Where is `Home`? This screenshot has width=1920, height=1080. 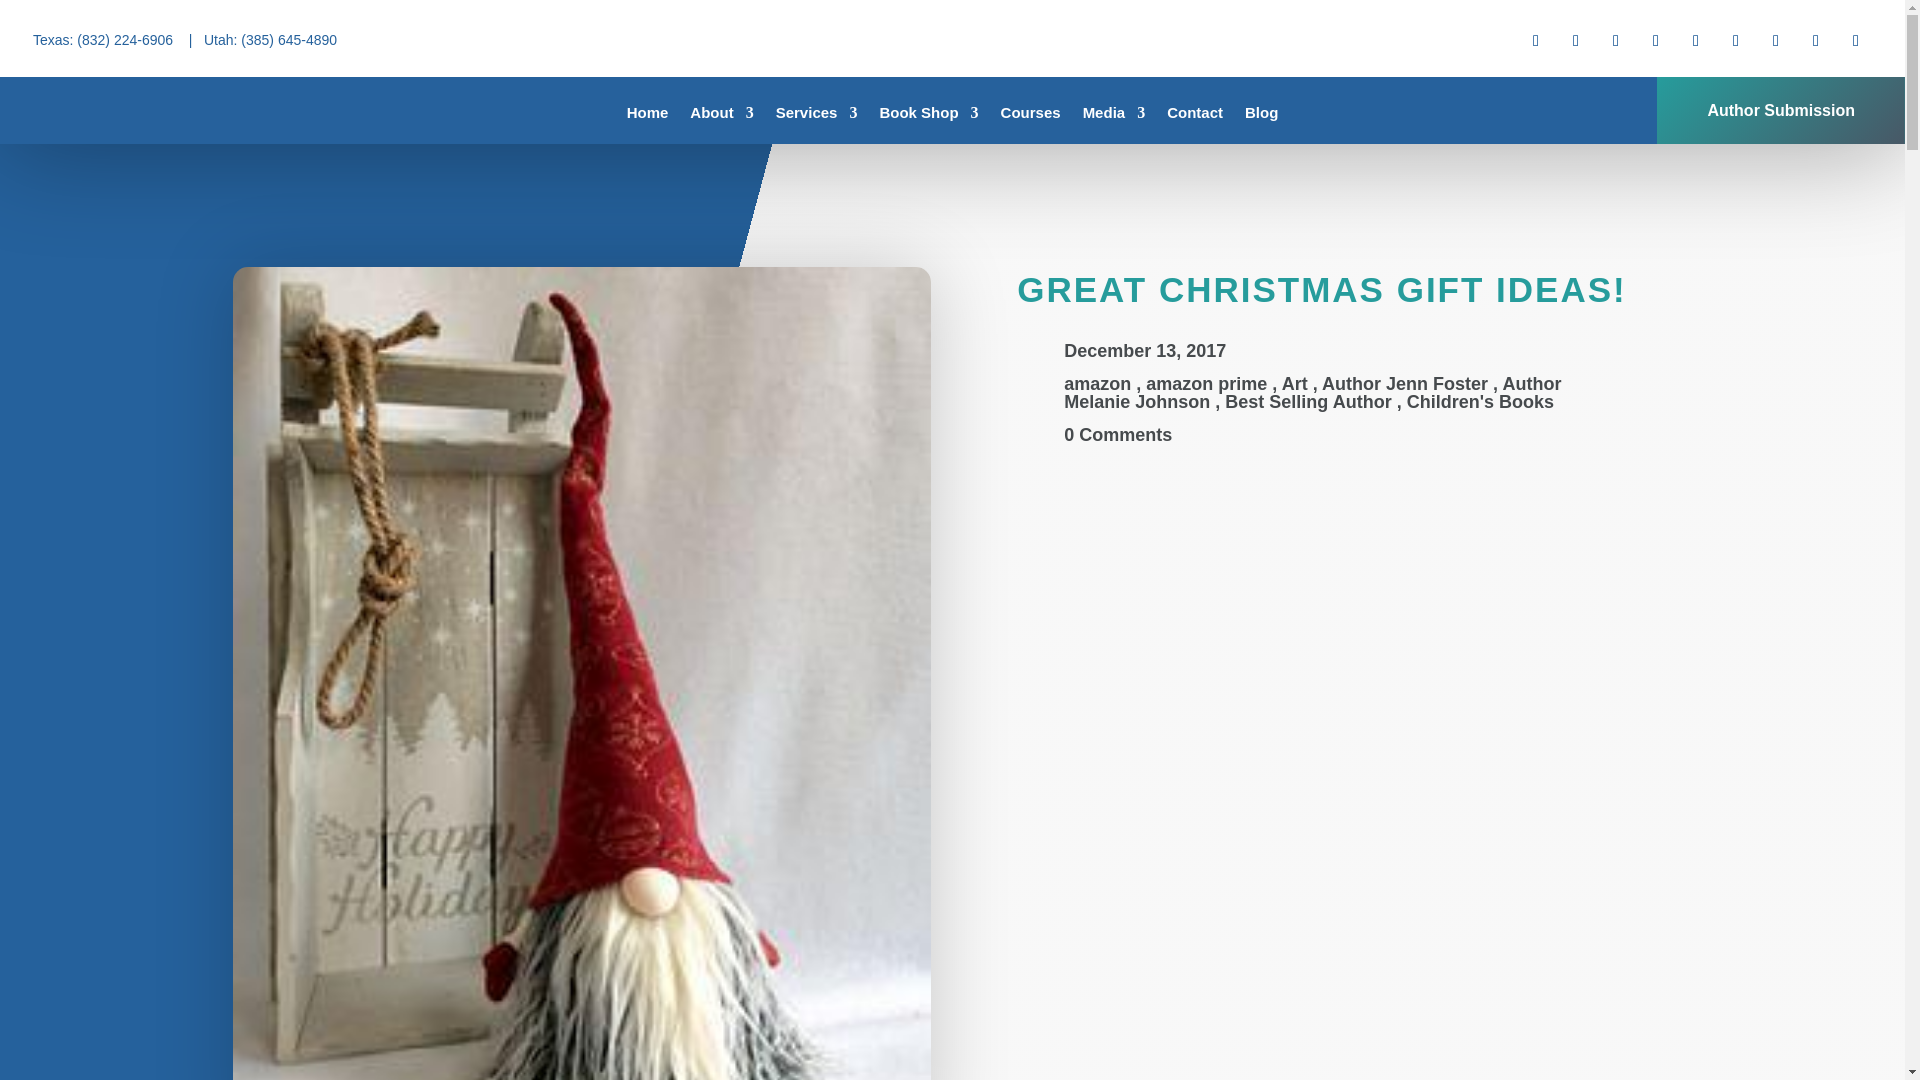
Home is located at coordinates (648, 116).